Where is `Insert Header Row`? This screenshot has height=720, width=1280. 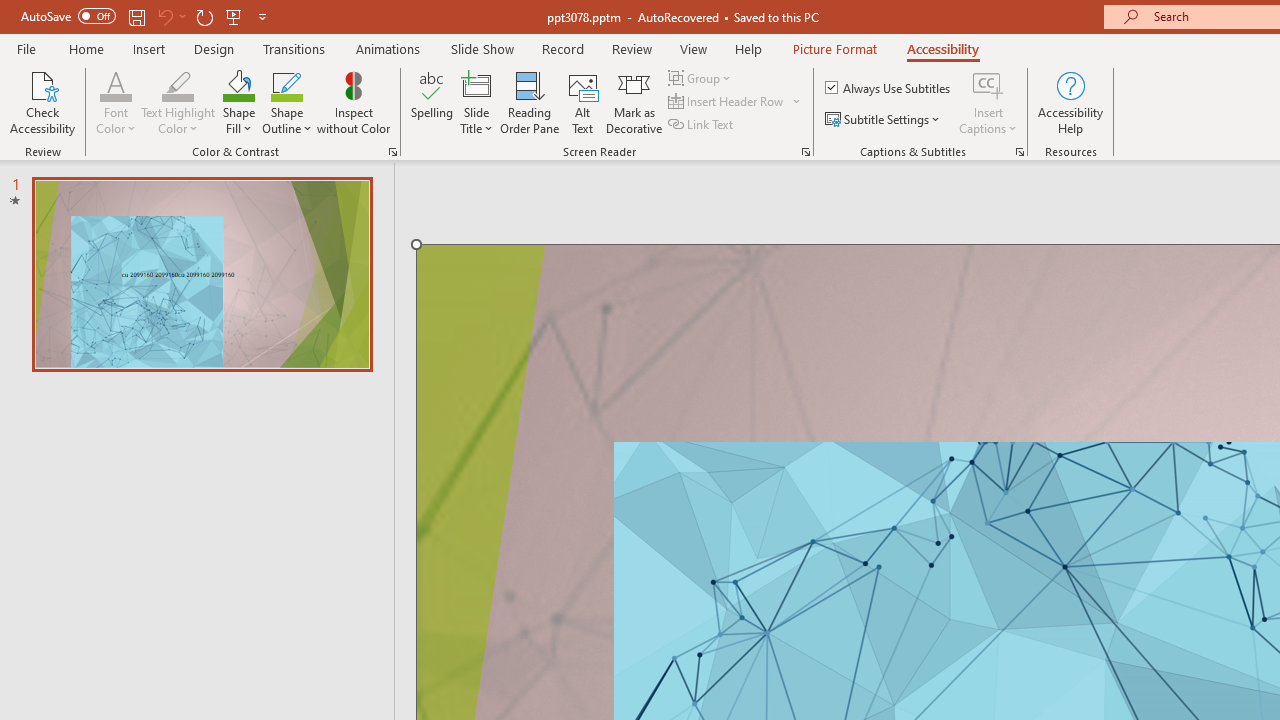
Insert Header Row is located at coordinates (736, 102).